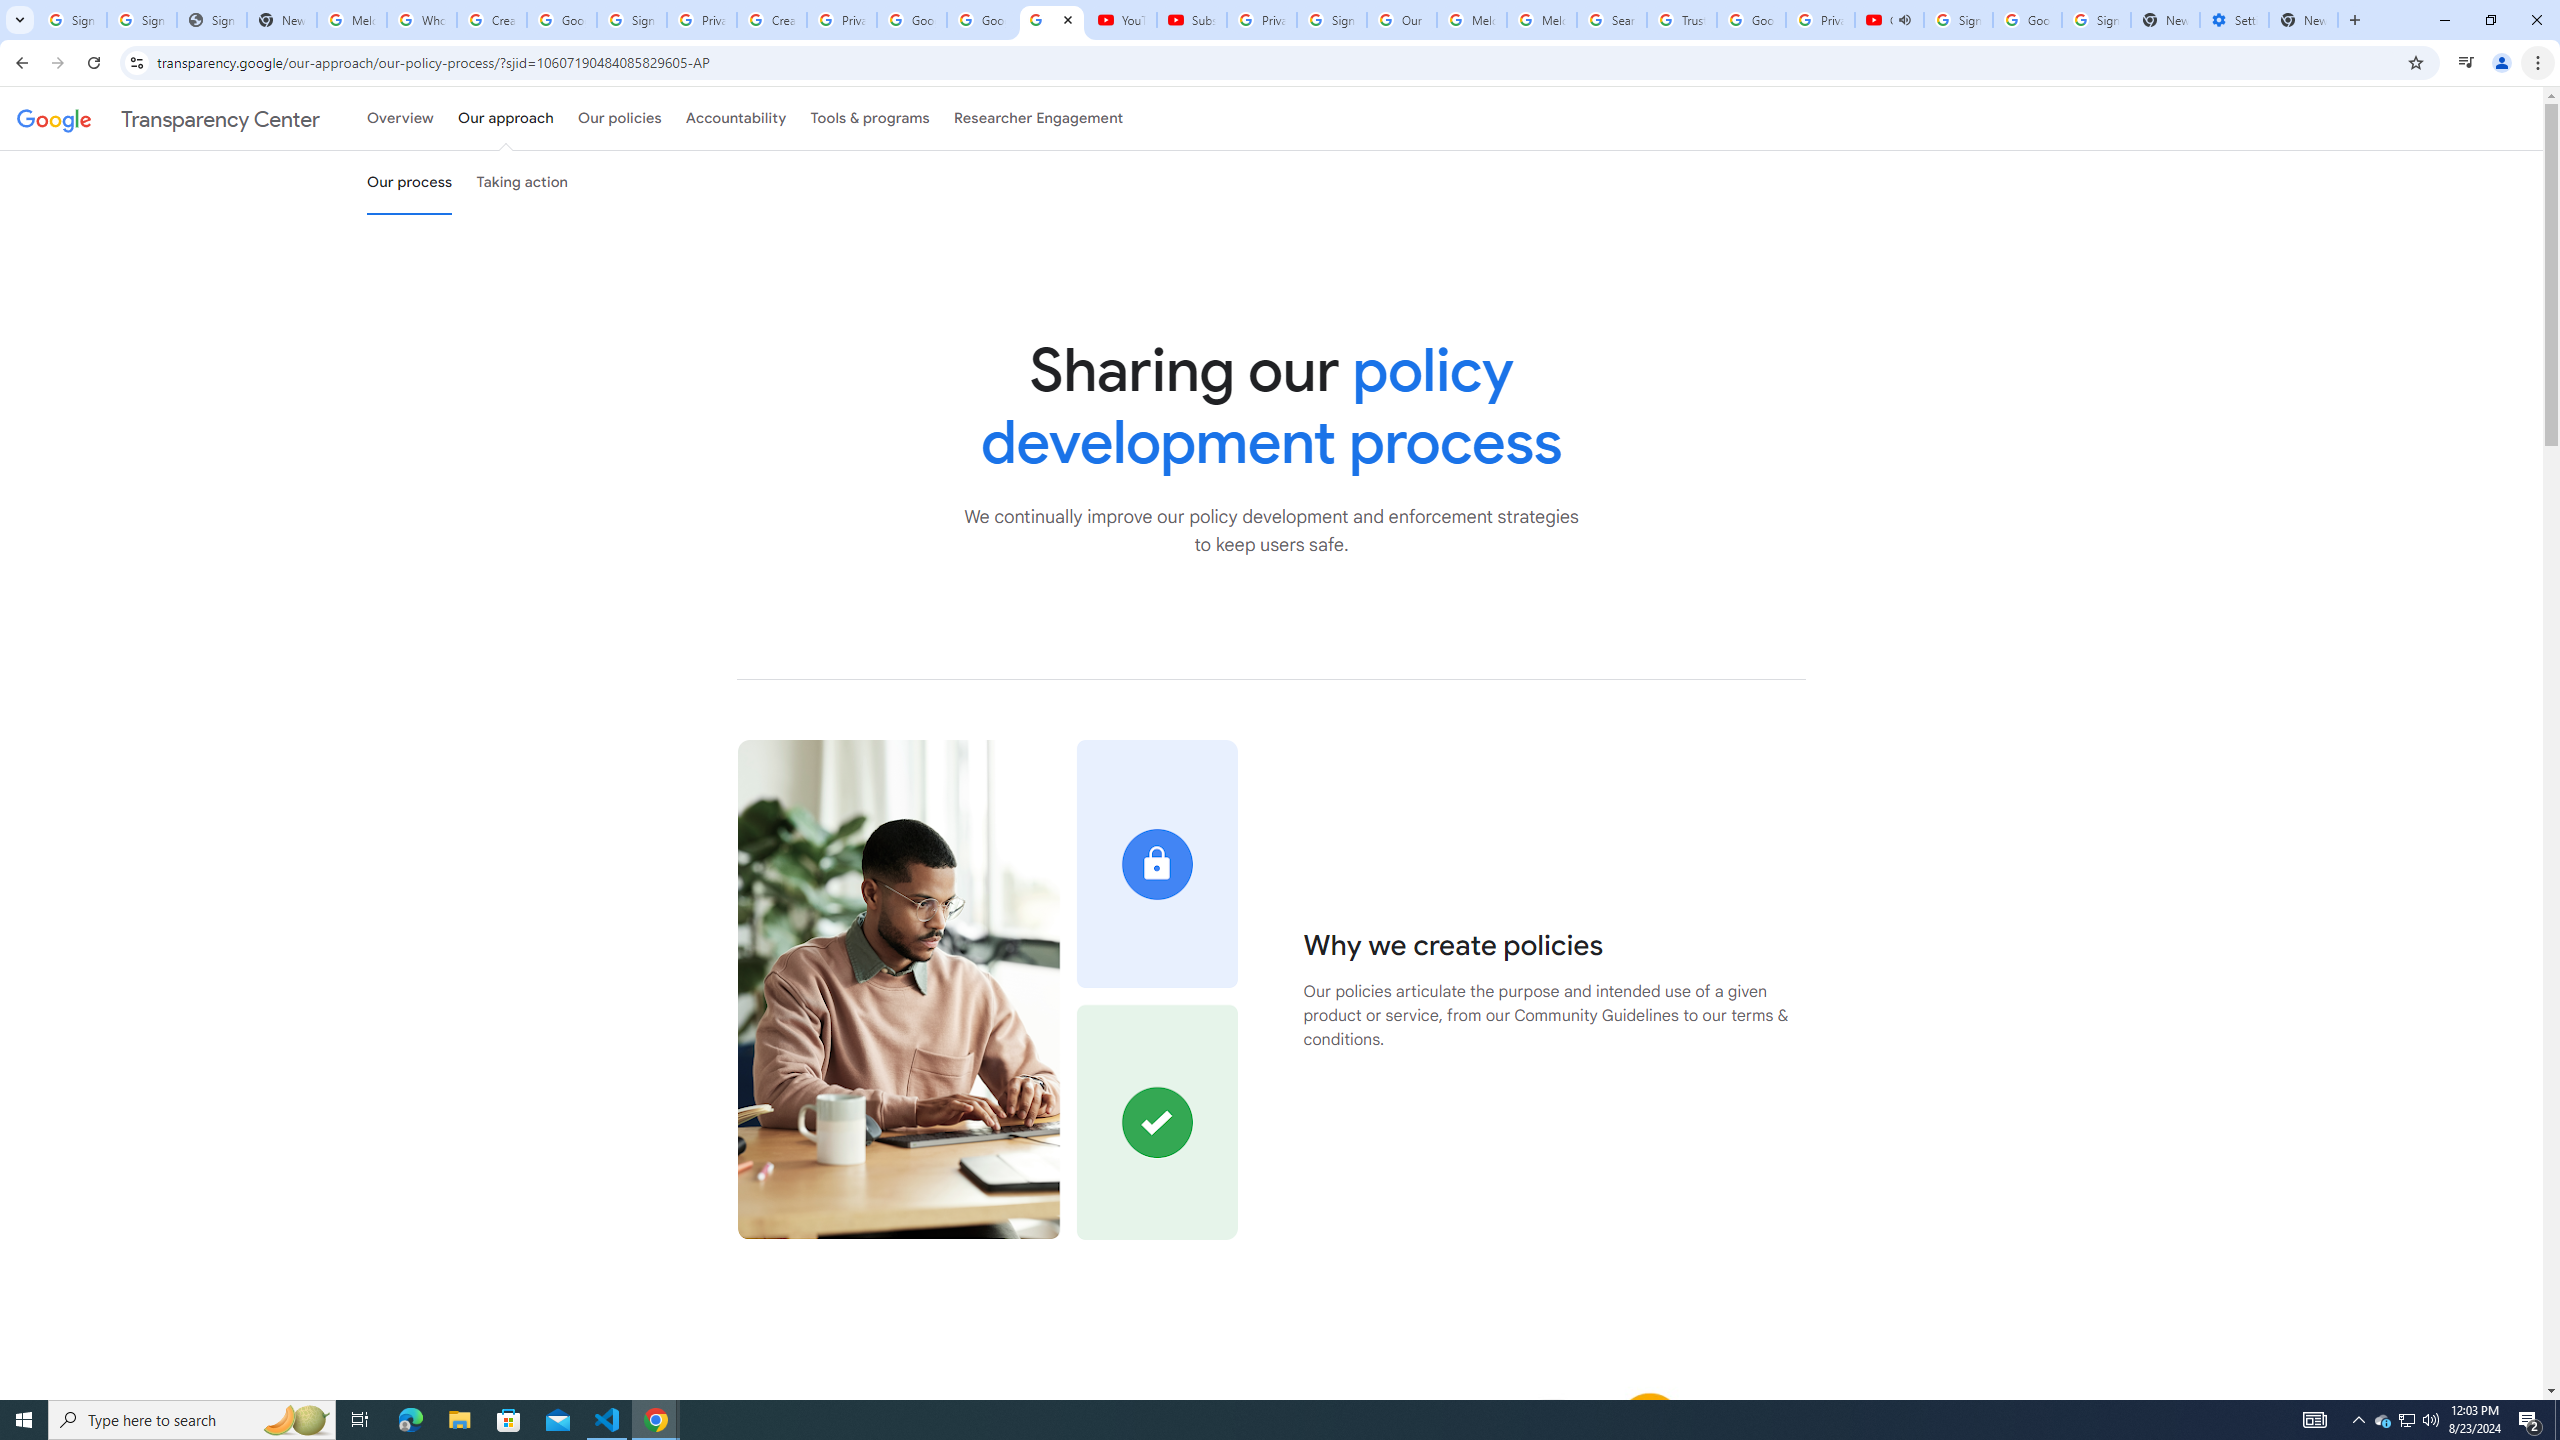  I want to click on Our approach, so click(505, 118).